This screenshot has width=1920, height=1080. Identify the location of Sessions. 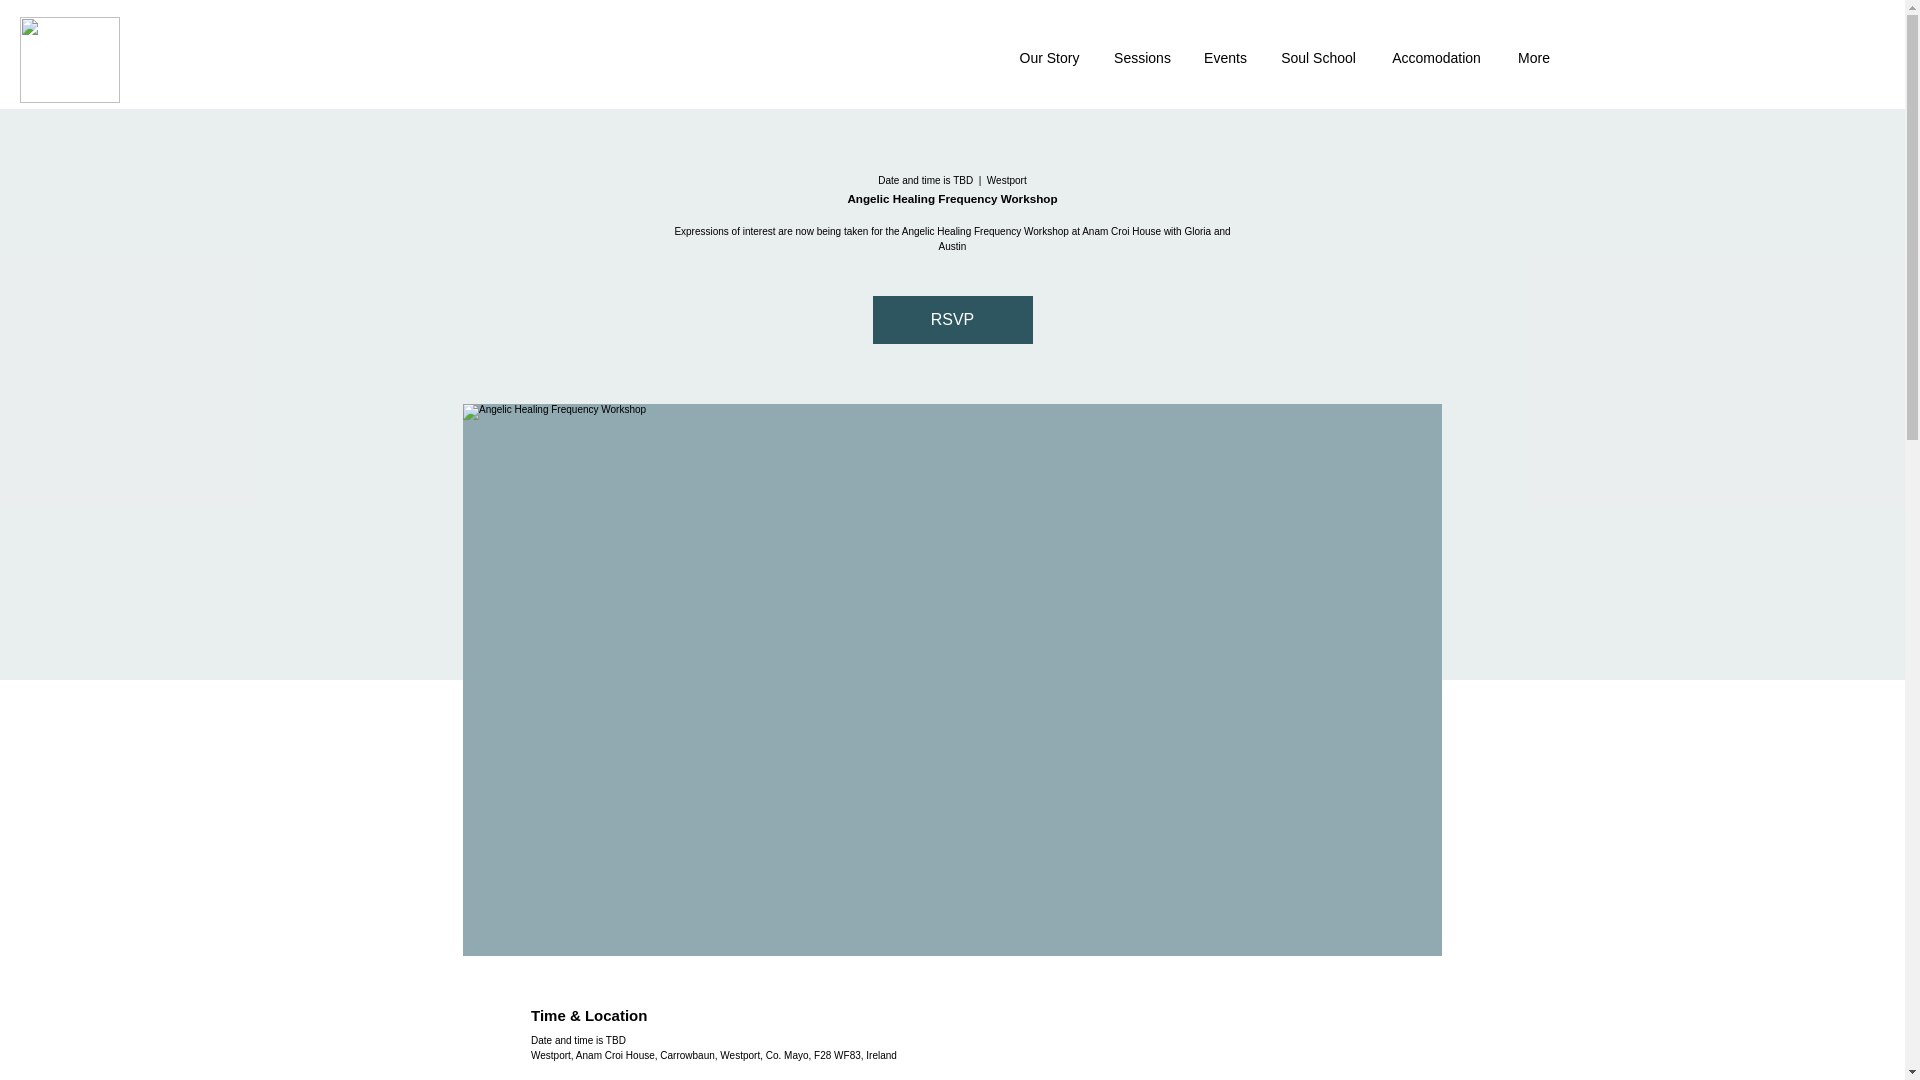
(1142, 58).